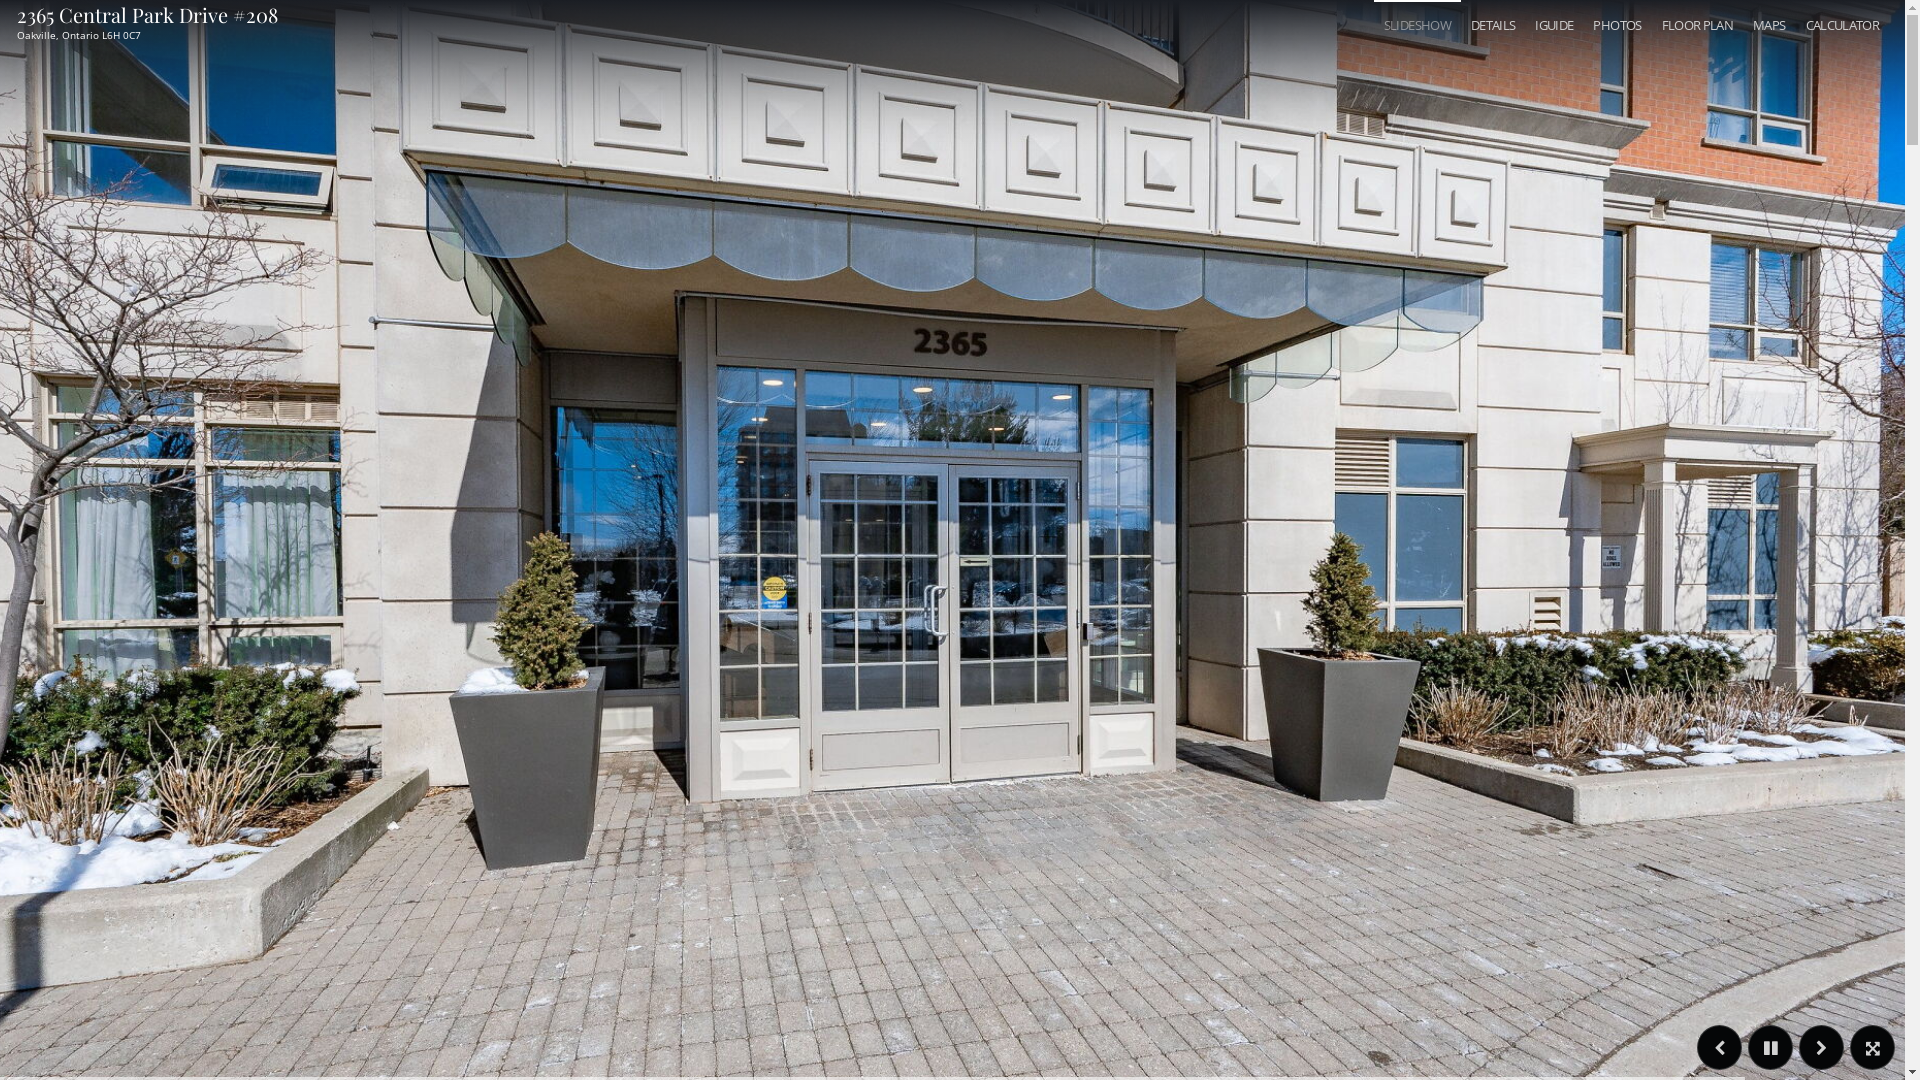 The height and width of the screenshot is (1080, 1920). What do you see at coordinates (1843, 26) in the screenshot?
I see `CALCULATOR` at bounding box center [1843, 26].